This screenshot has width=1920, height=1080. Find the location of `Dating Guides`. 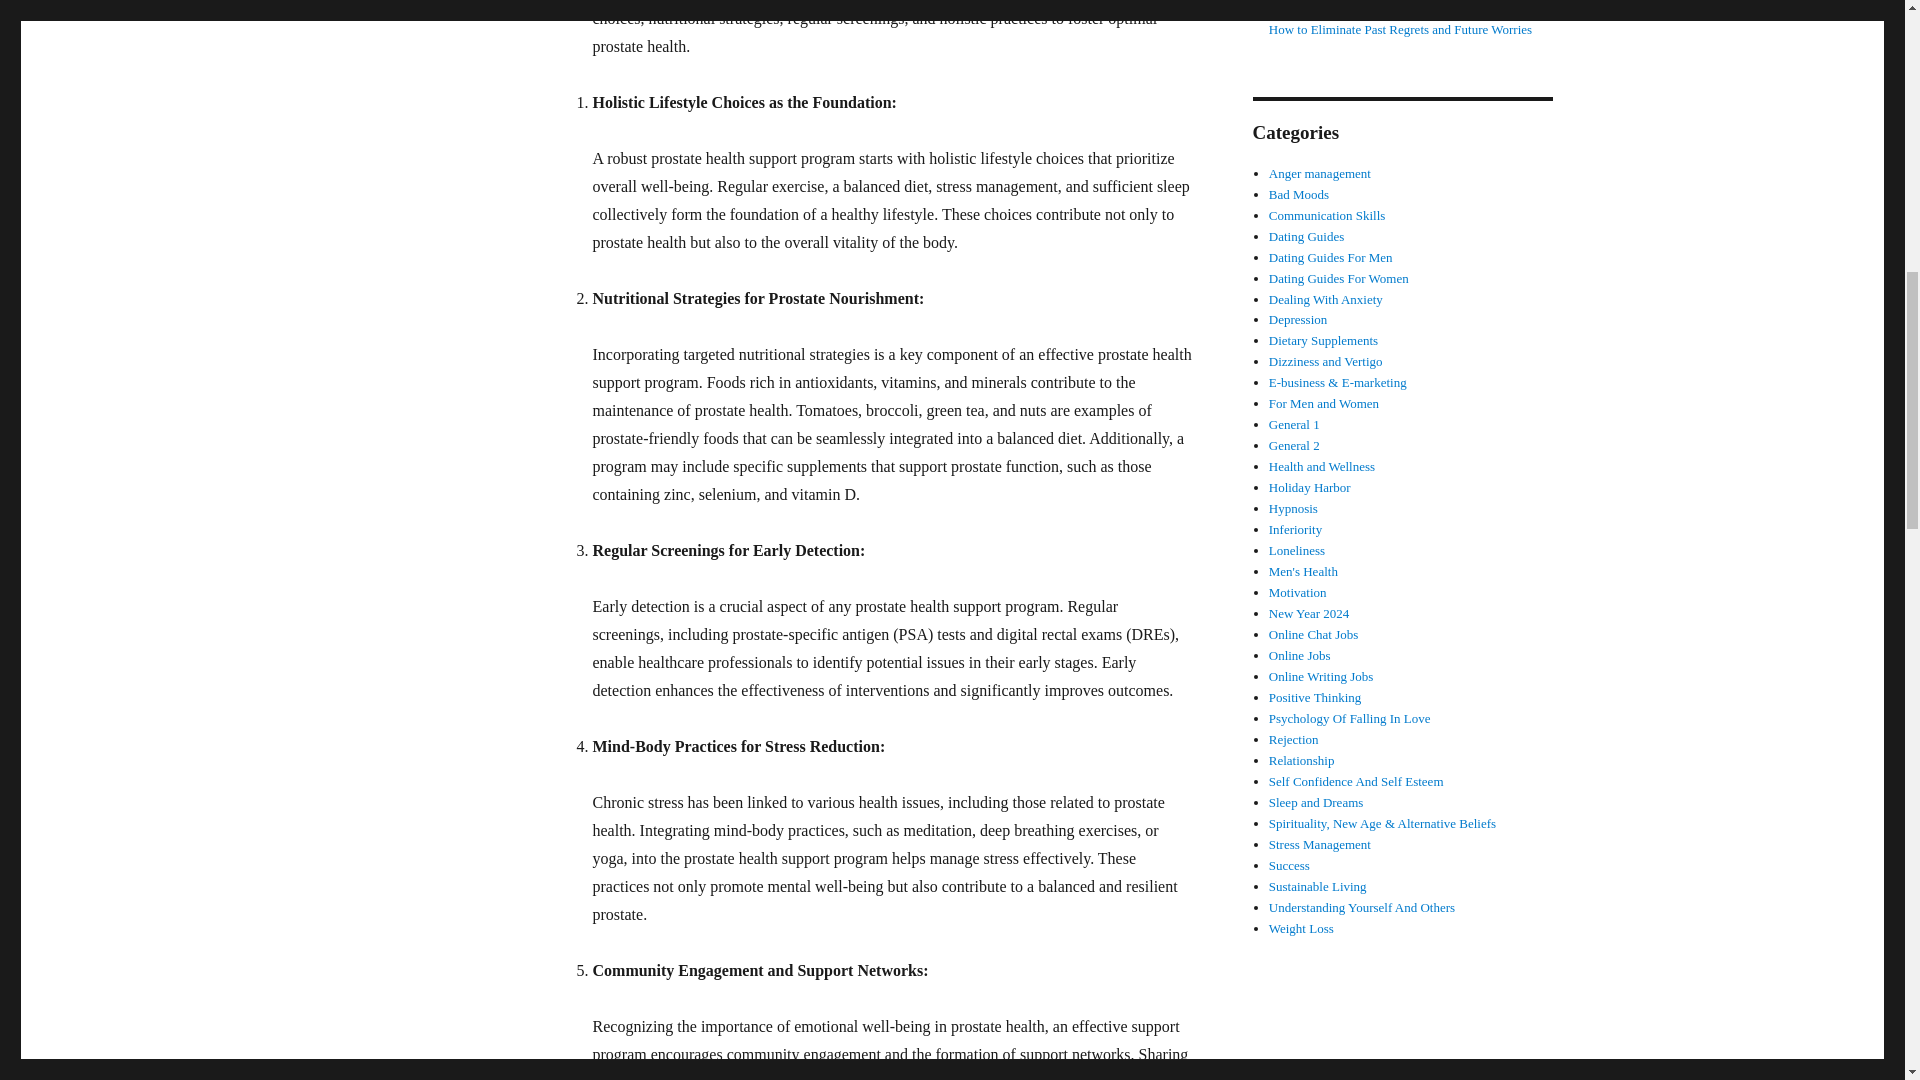

Dating Guides is located at coordinates (1306, 236).